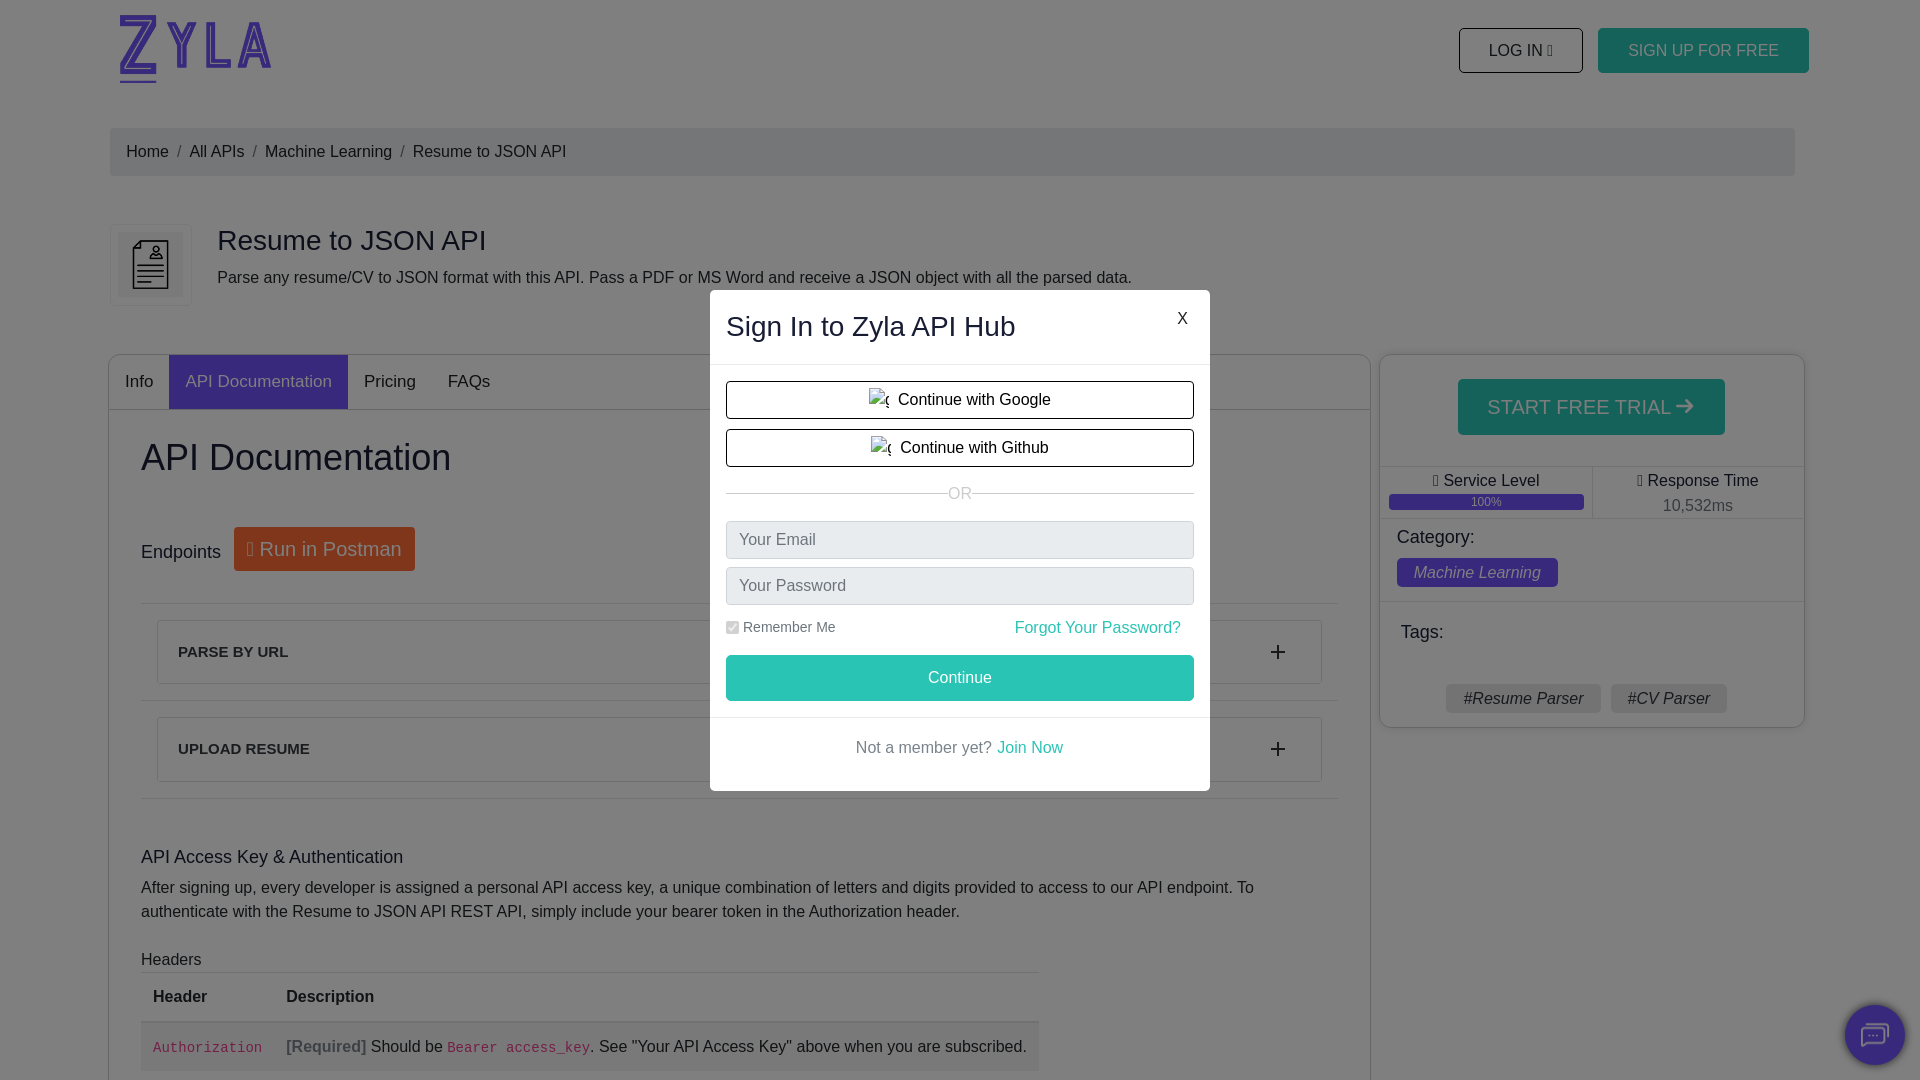 The width and height of the screenshot is (1920, 1080). Describe the element at coordinates (147, 150) in the screenshot. I see `Home` at that location.